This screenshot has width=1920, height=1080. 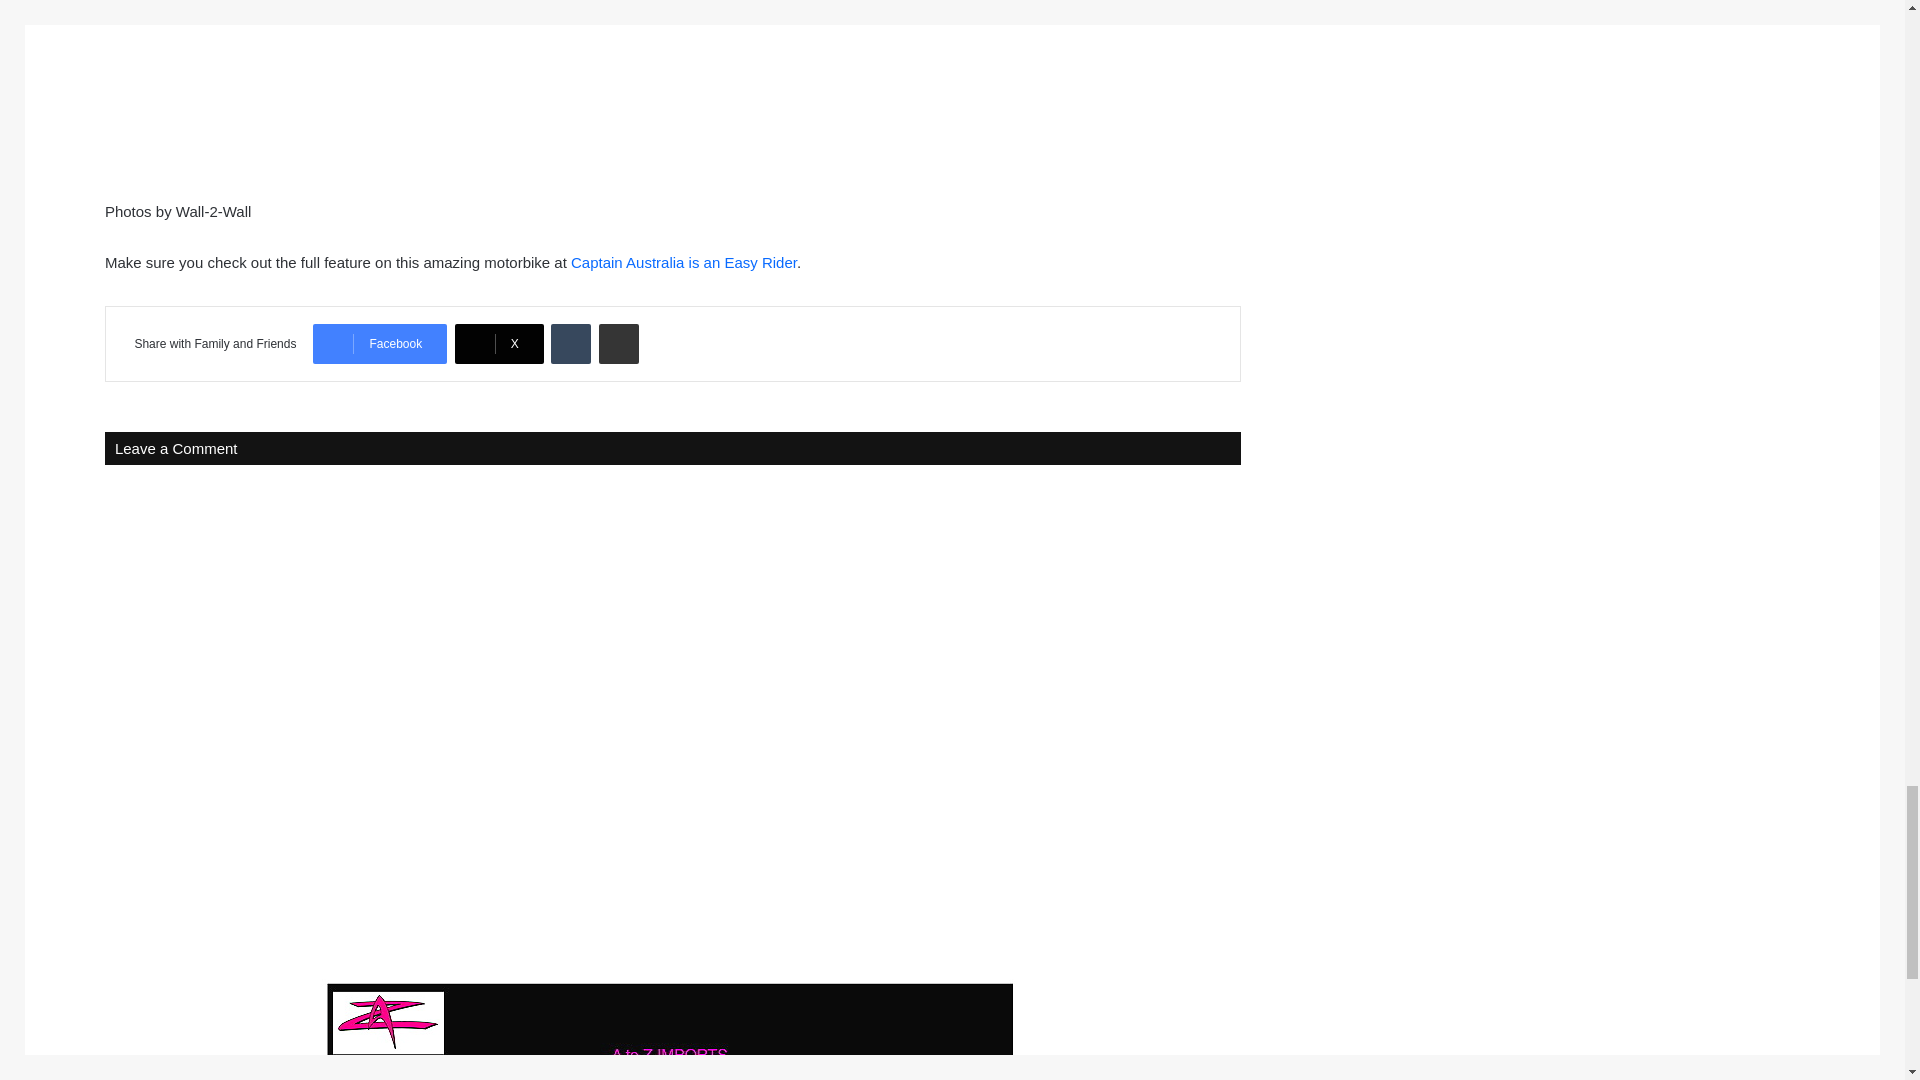 I want to click on Facebook, so click(x=380, y=344).